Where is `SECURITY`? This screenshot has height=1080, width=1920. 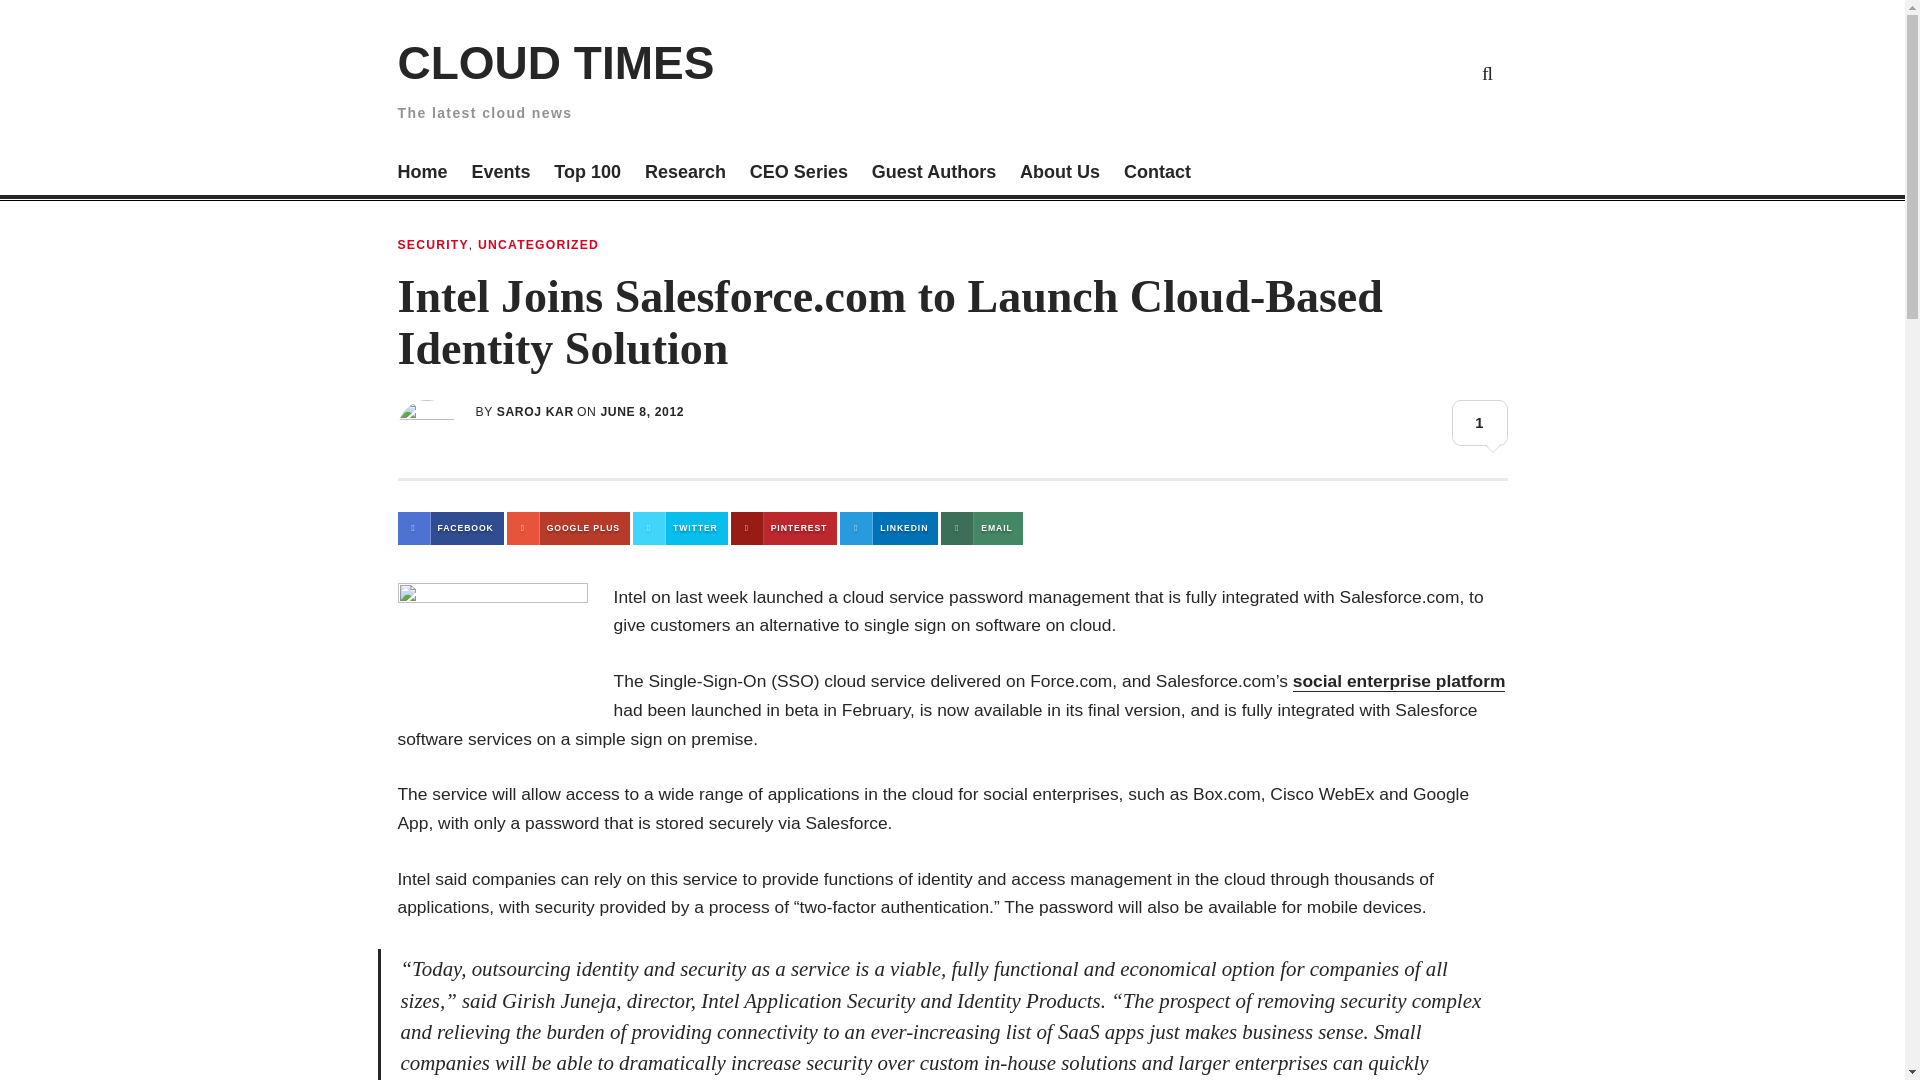
SECURITY is located at coordinates (432, 244).